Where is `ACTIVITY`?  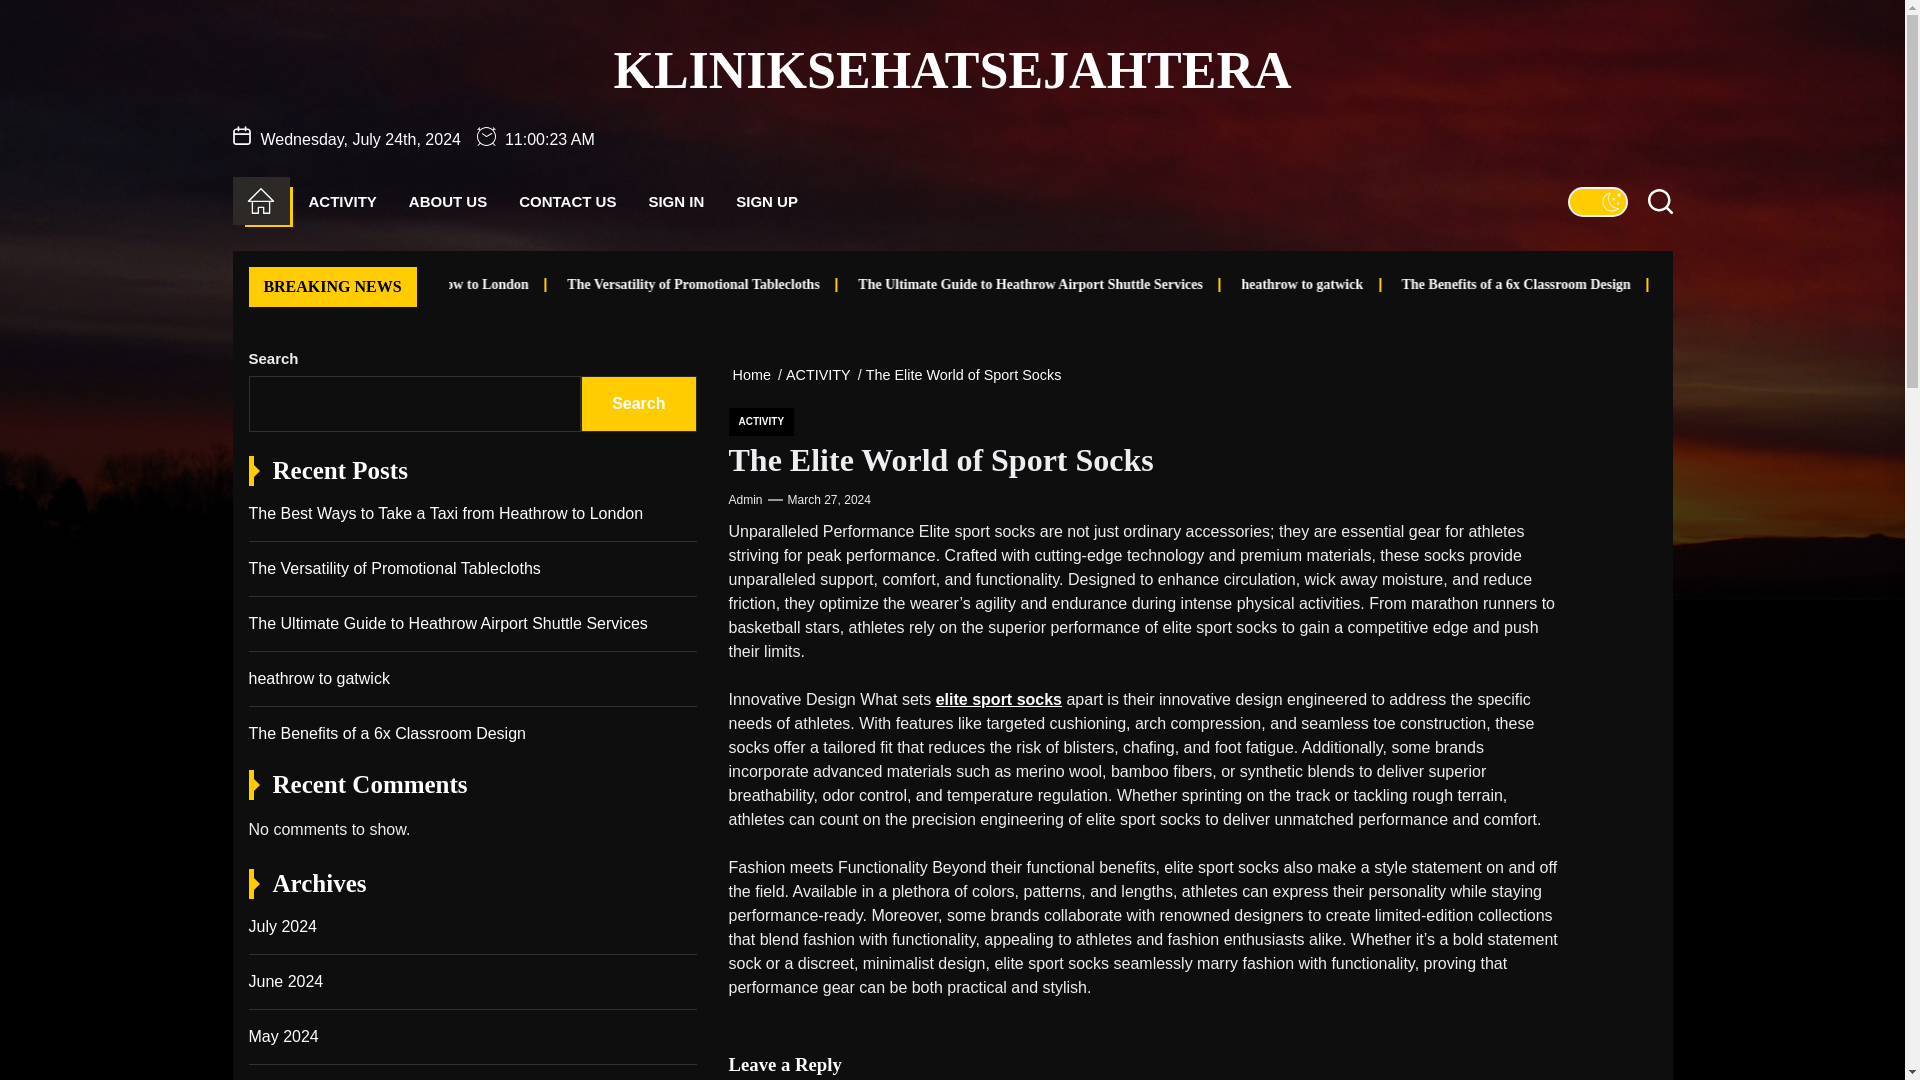 ACTIVITY is located at coordinates (342, 202).